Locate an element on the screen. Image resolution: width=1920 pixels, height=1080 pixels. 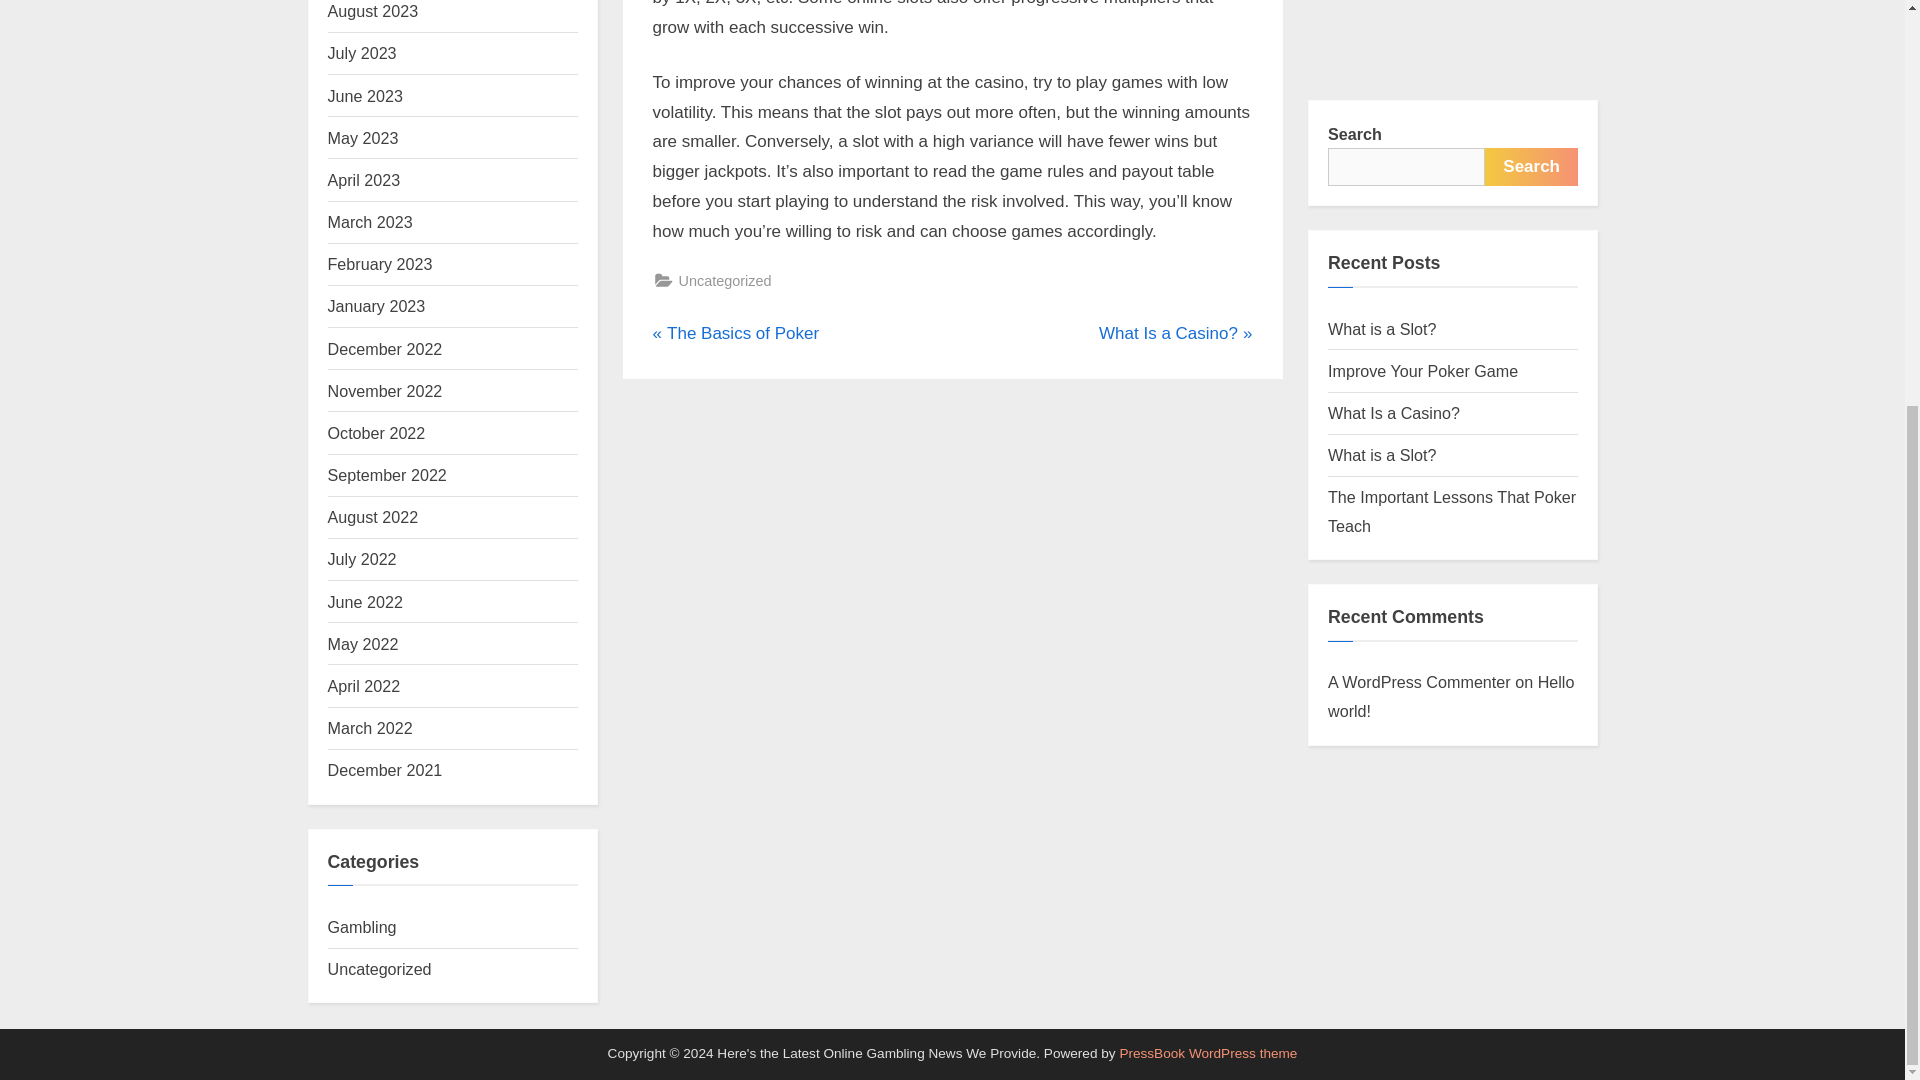
August 2022 is located at coordinates (373, 516).